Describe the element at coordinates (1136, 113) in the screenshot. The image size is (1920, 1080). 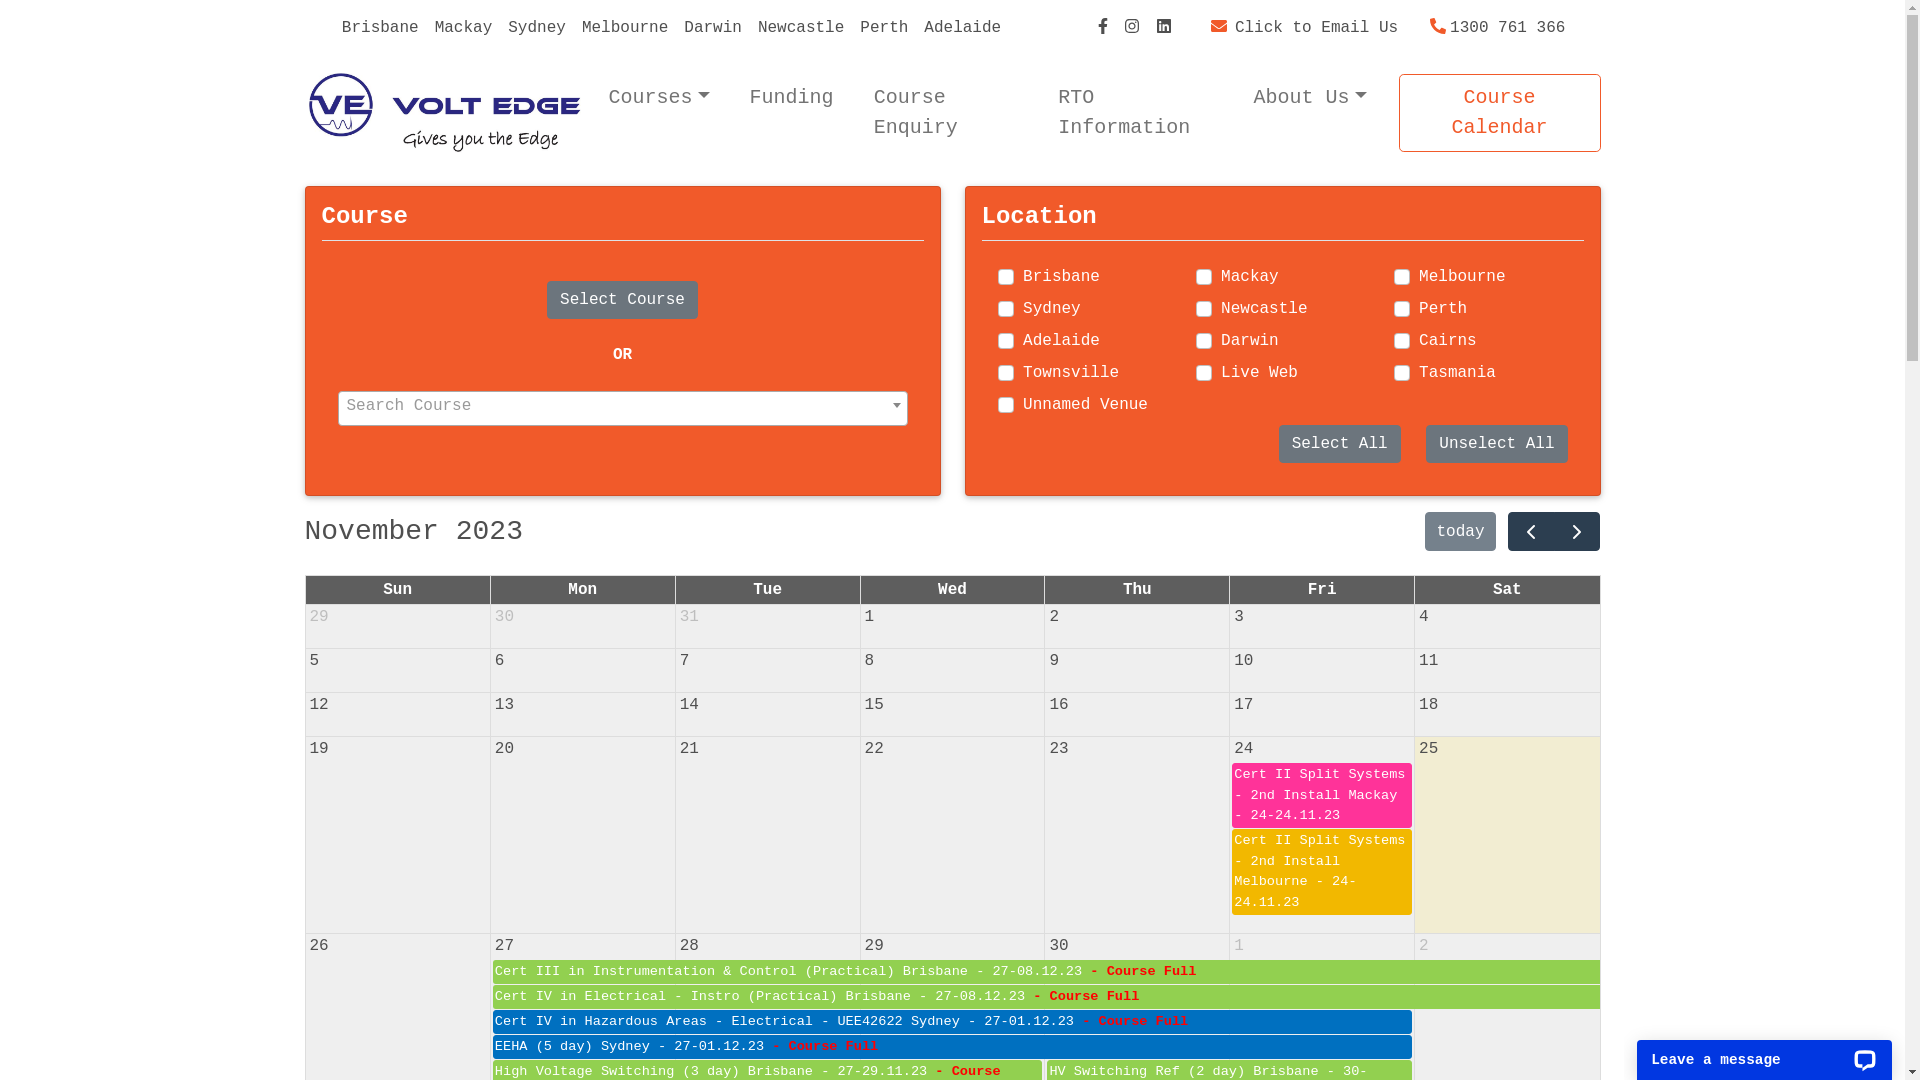
I see `RTO Information` at that location.